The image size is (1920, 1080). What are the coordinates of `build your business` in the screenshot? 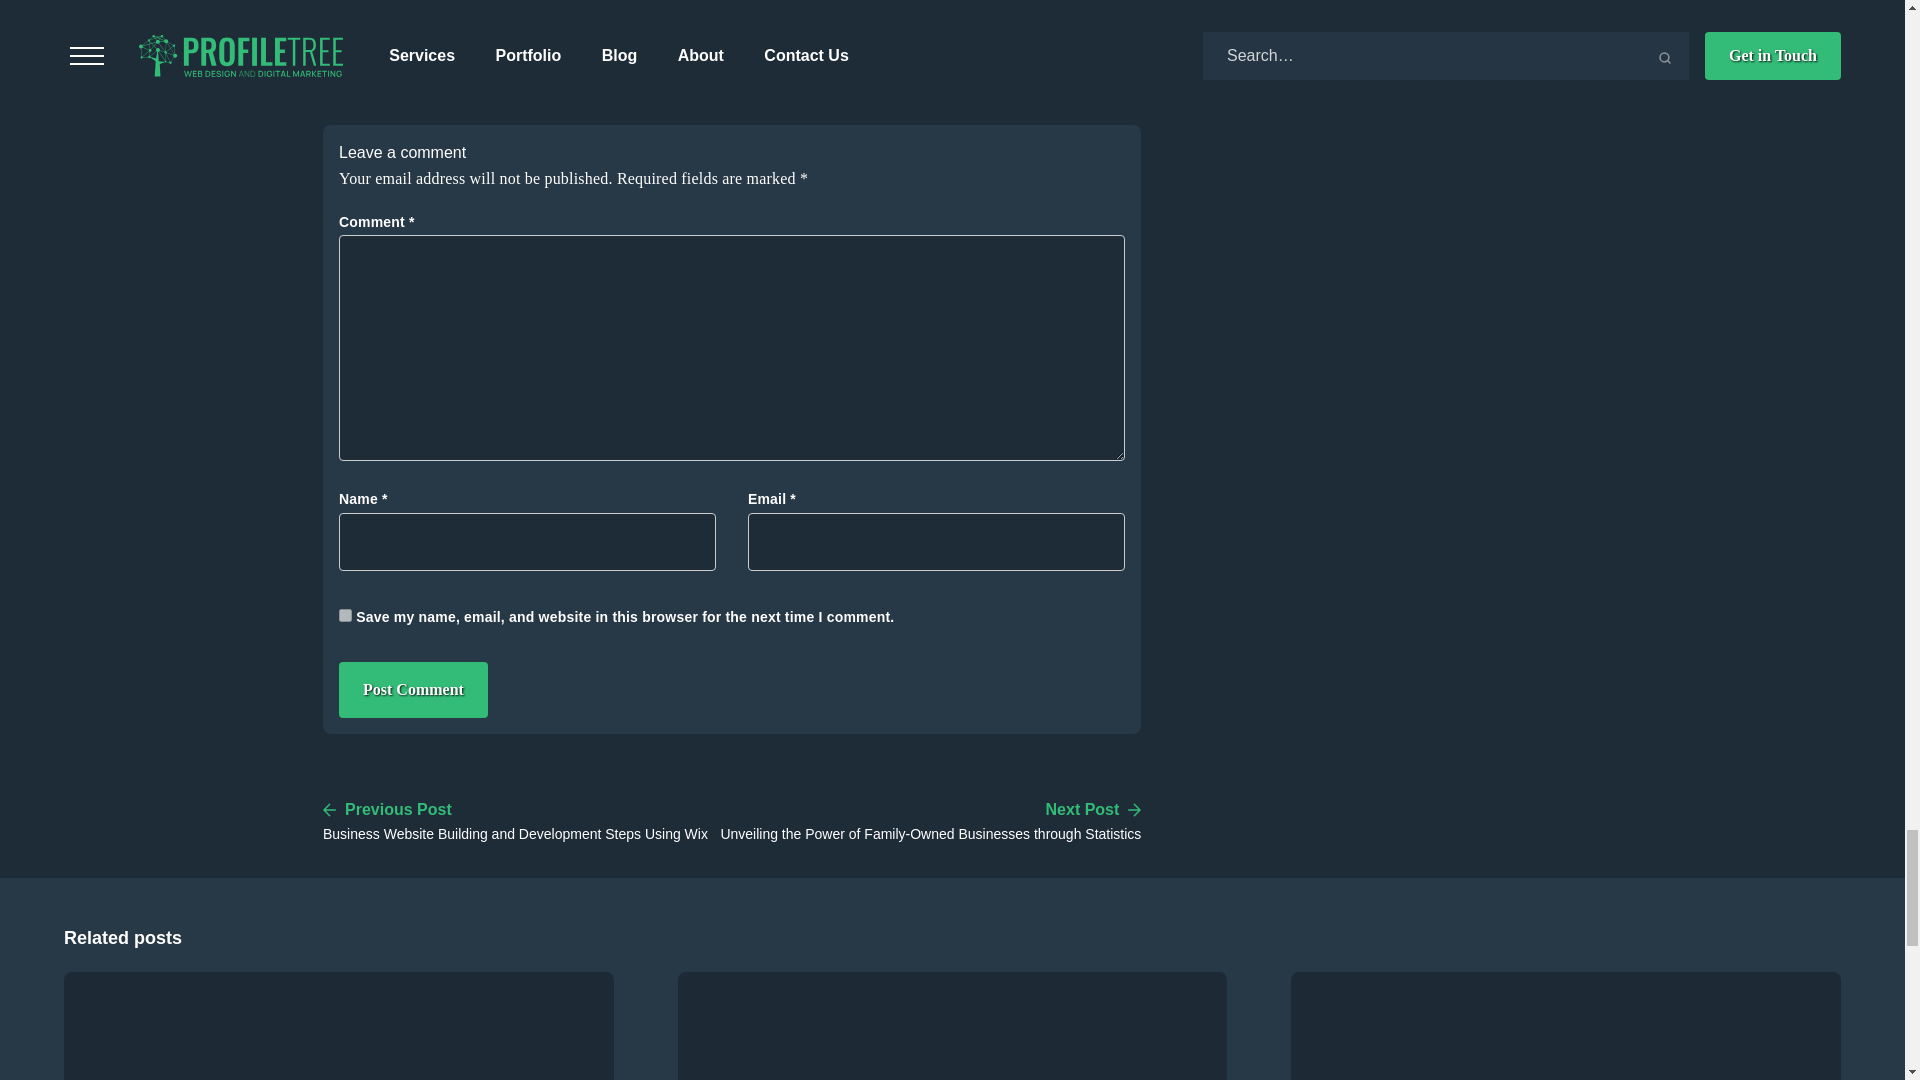 It's located at (893, 40).